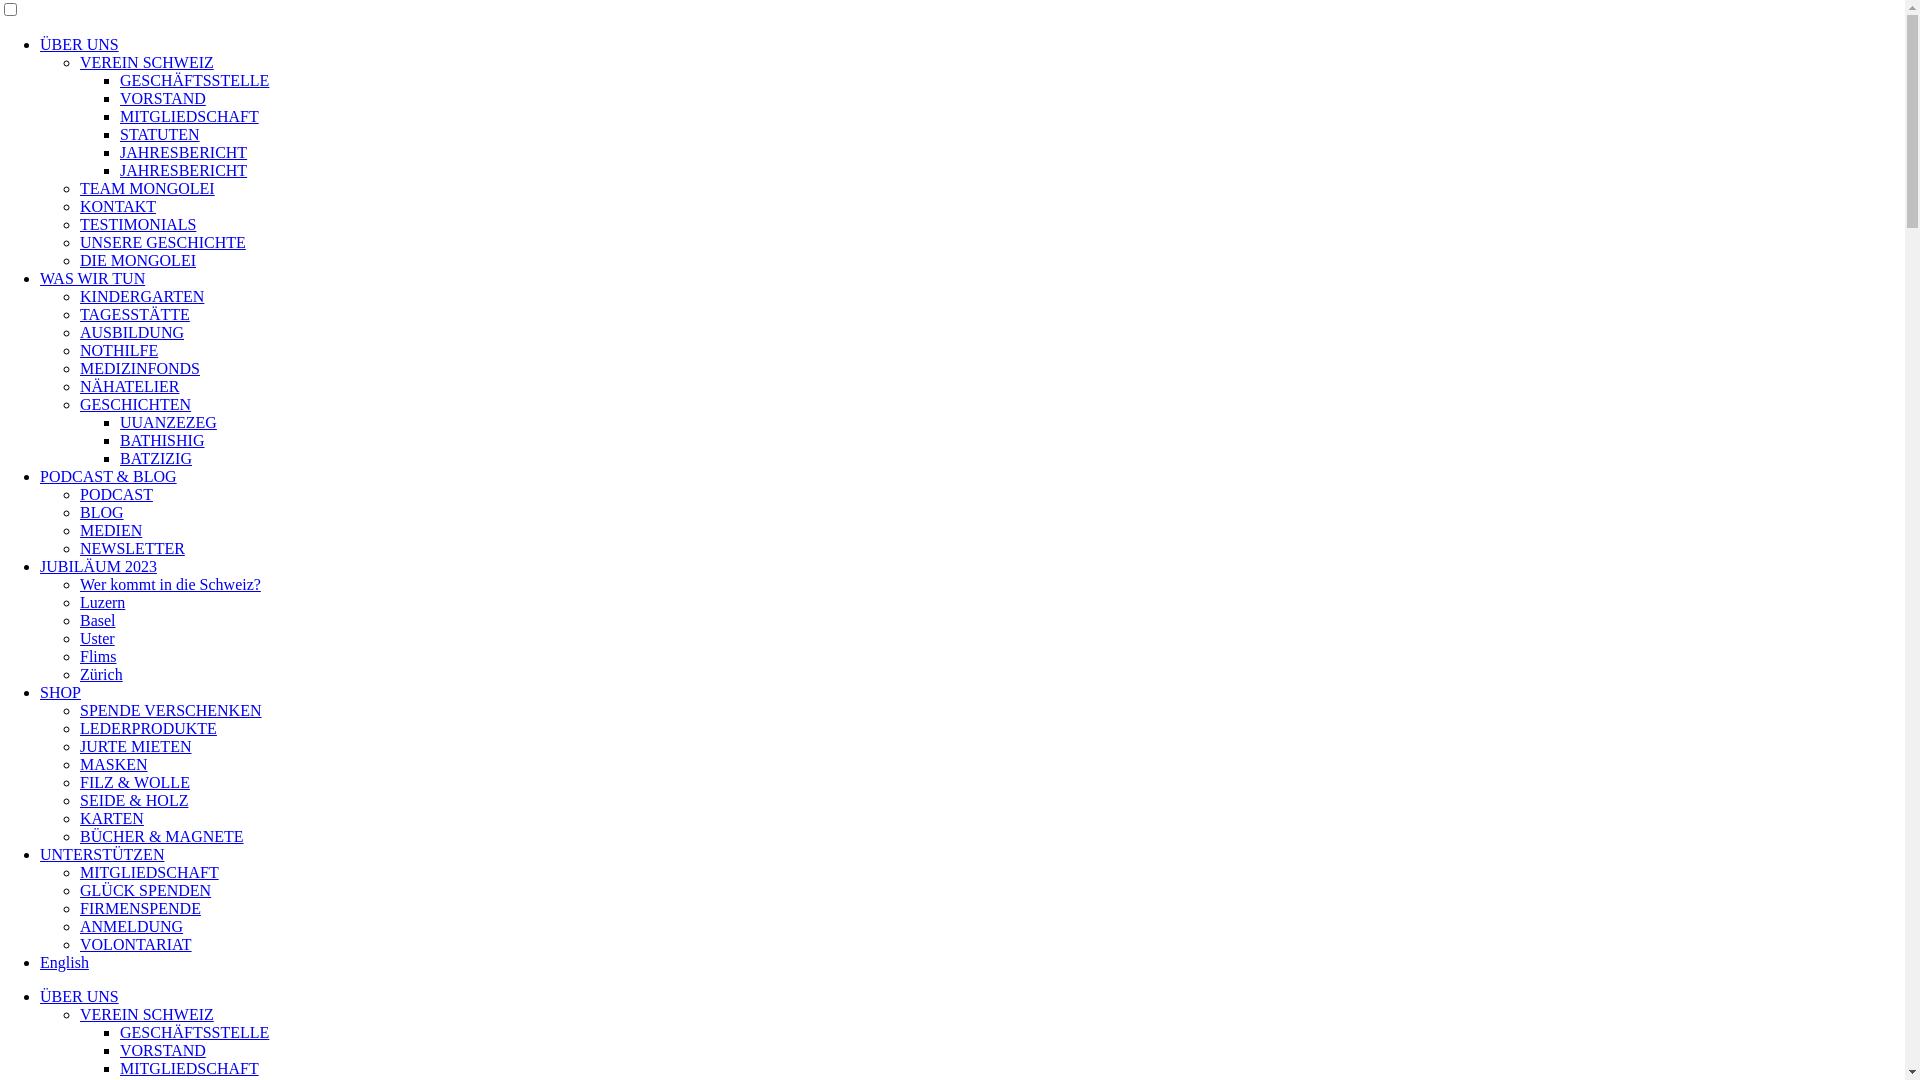 Image resolution: width=1920 pixels, height=1080 pixels. Describe the element at coordinates (171, 710) in the screenshot. I see `SPENDE VERSCHENKEN` at that location.